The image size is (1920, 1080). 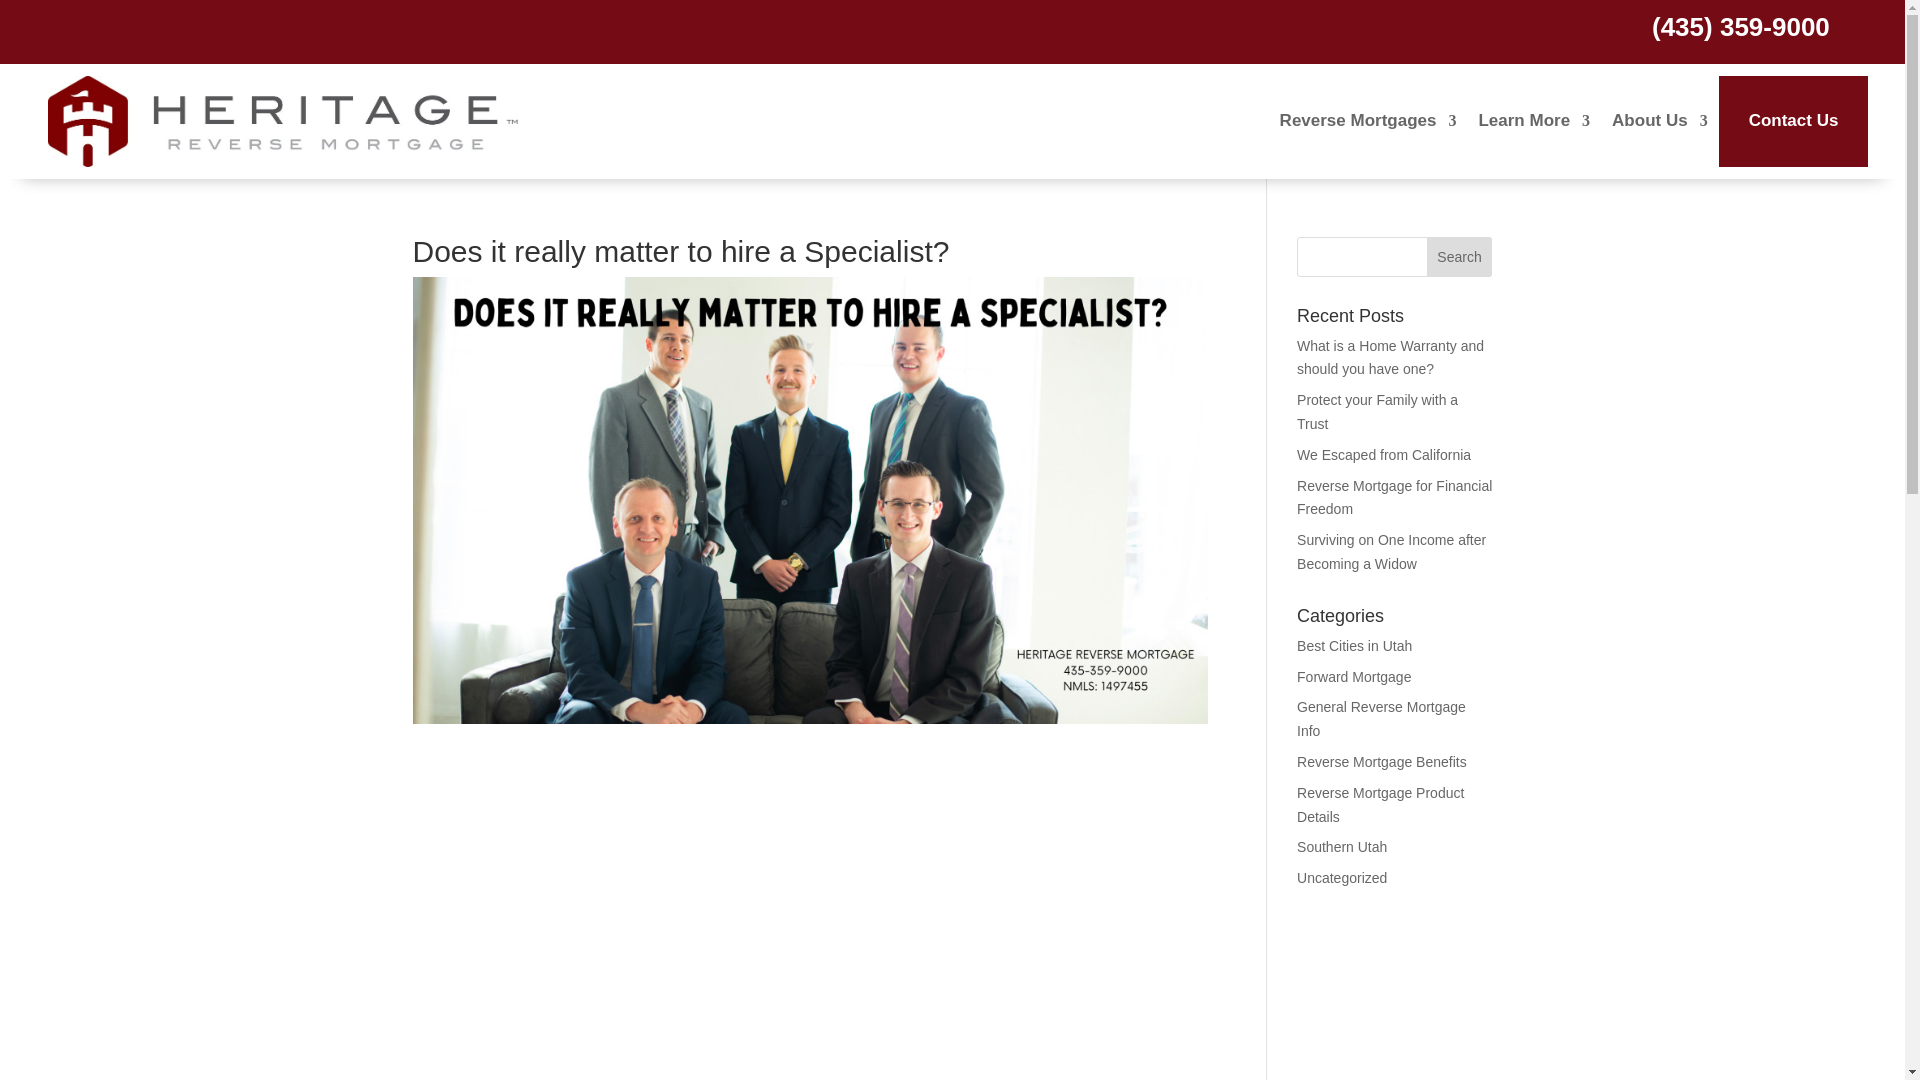 What do you see at coordinates (1390, 358) in the screenshot?
I see `What is a Home Warranty and should you have one?` at bounding box center [1390, 358].